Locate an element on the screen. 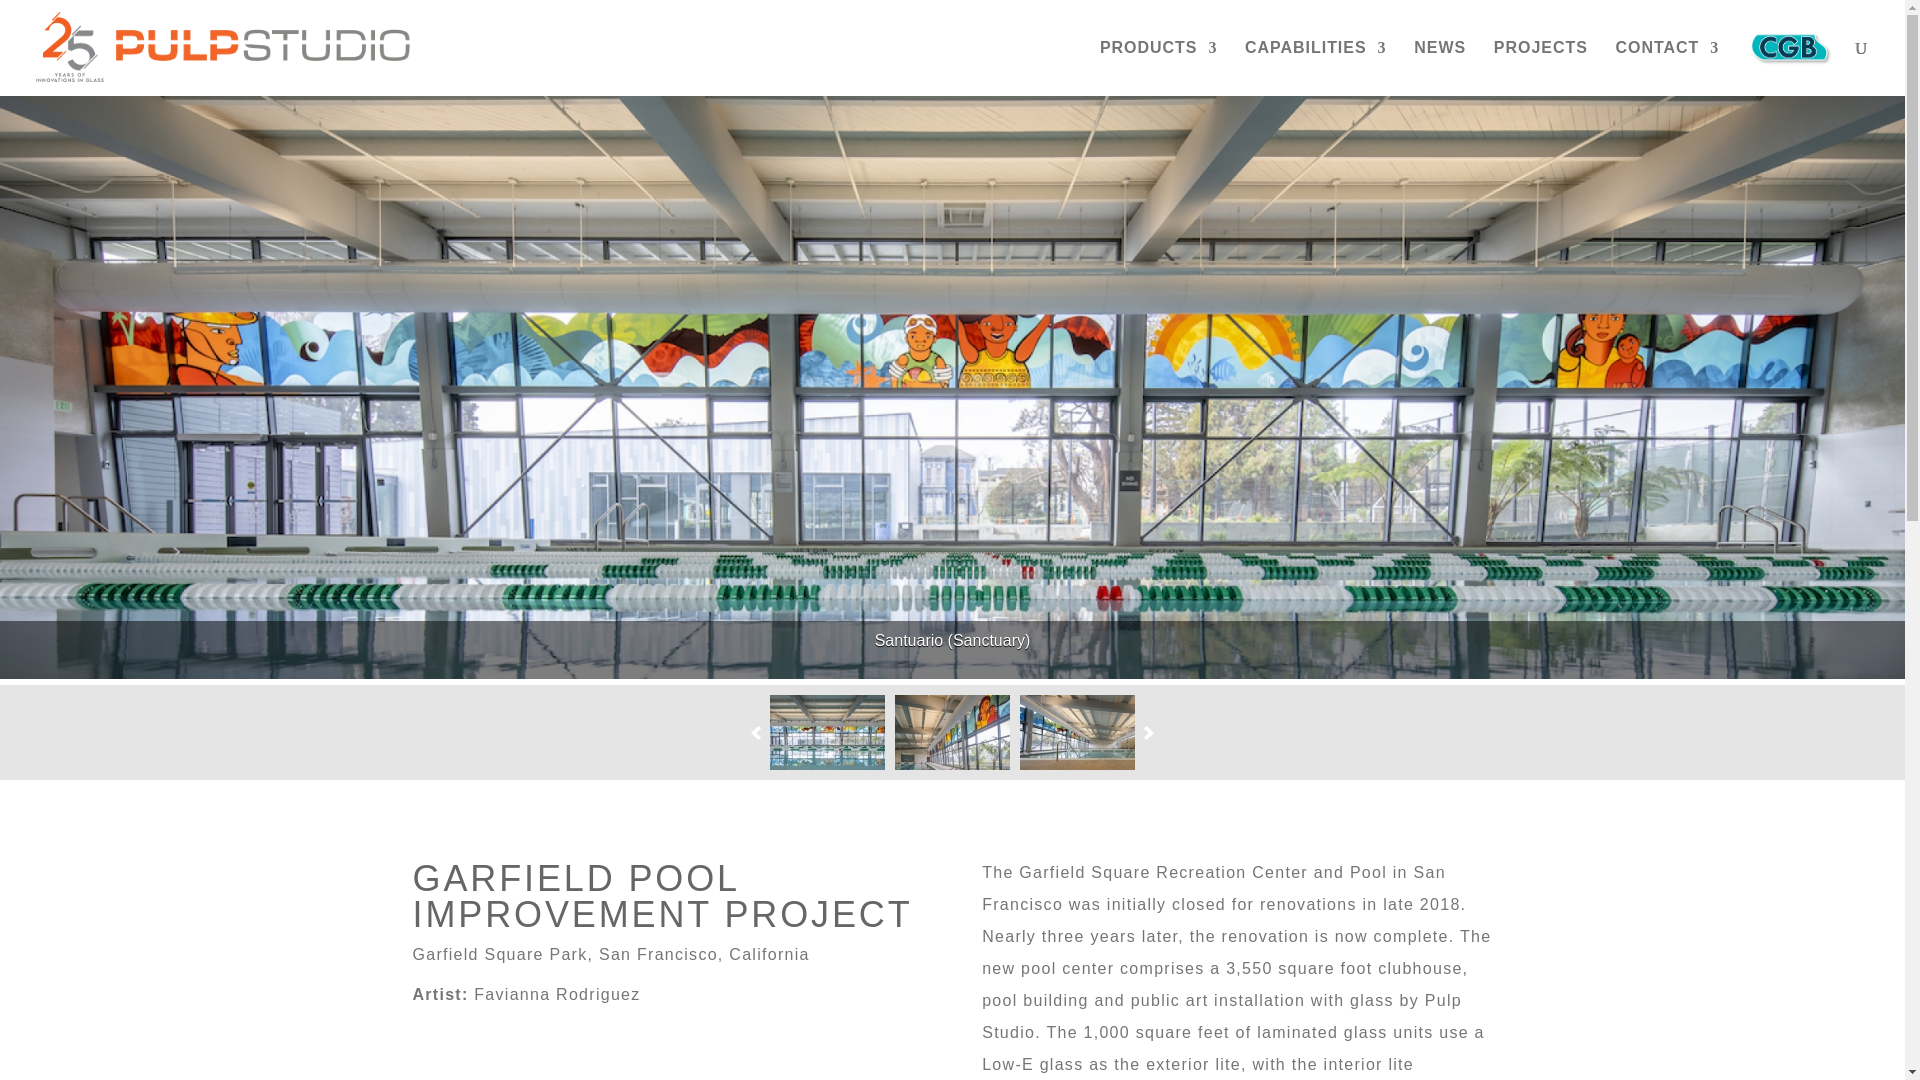  California Glass Bending is located at coordinates (1790, 56).